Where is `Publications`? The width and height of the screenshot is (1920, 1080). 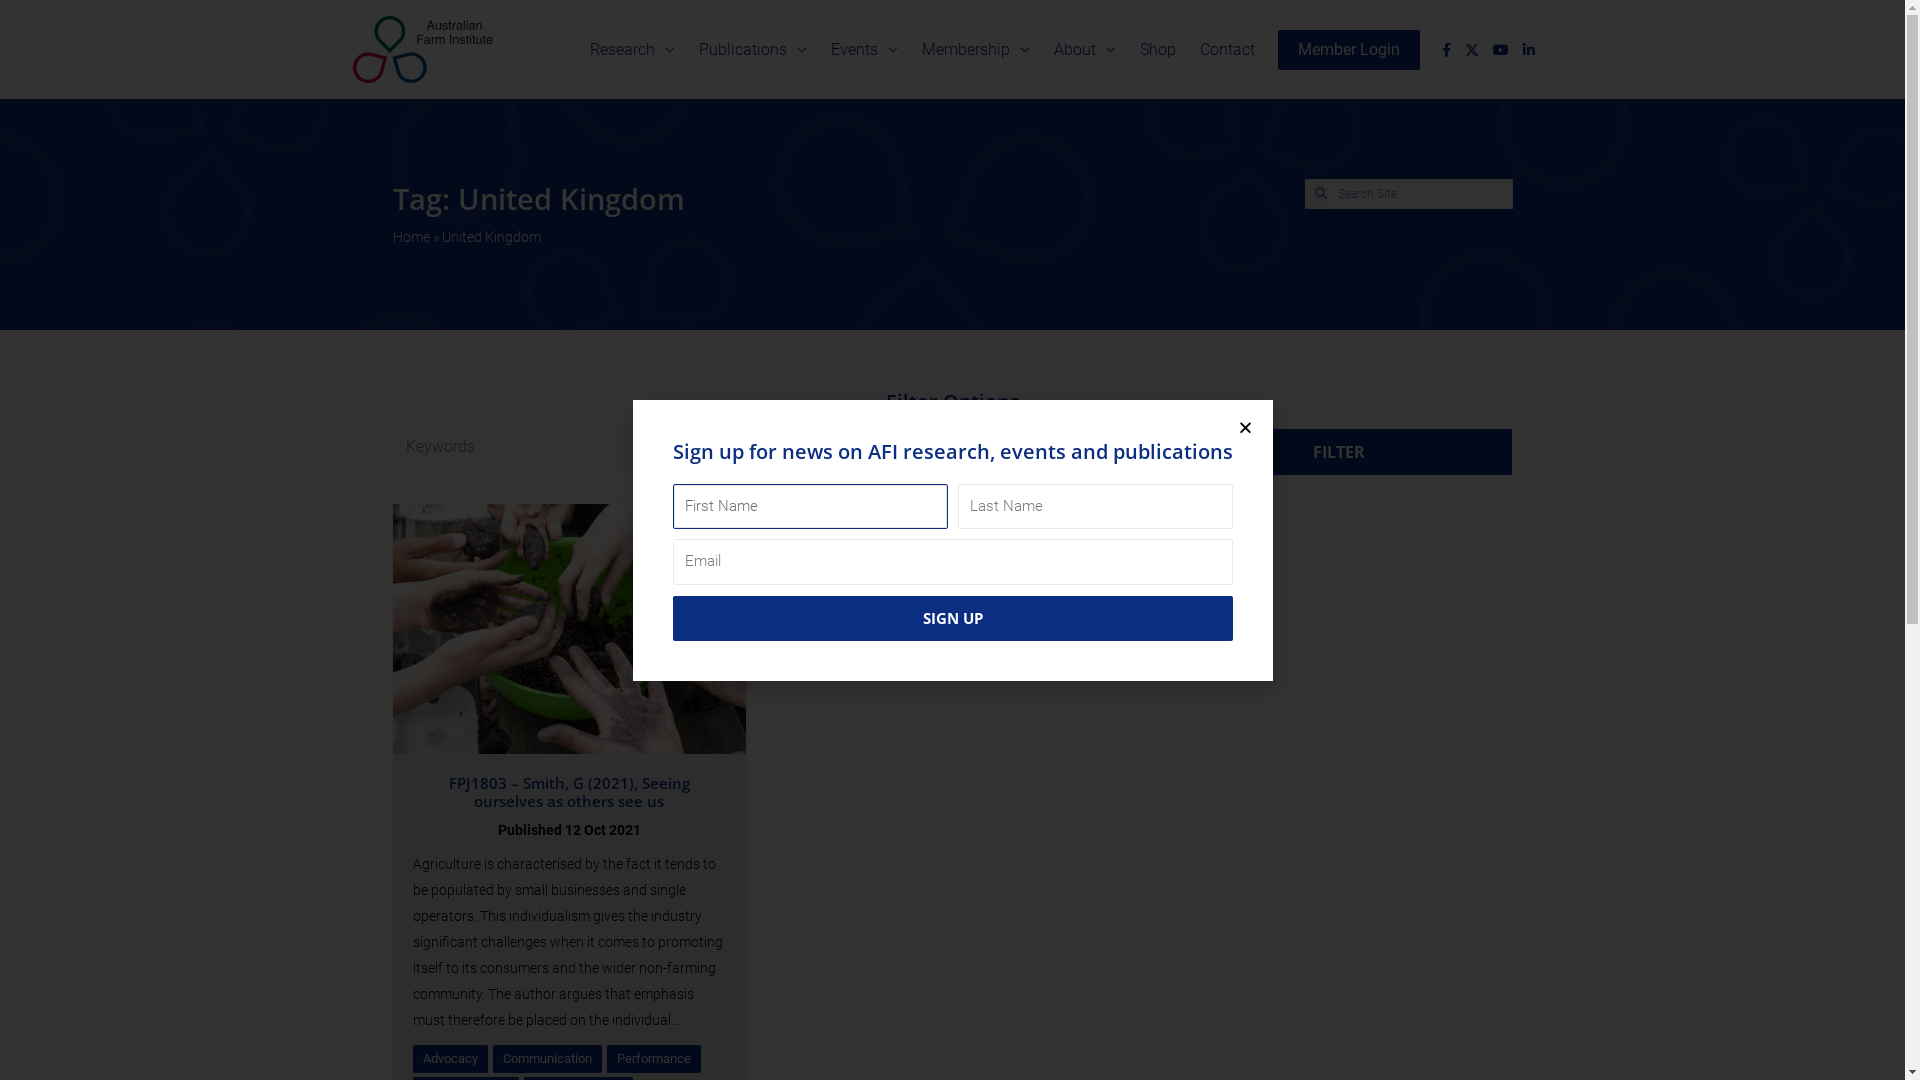
Publications is located at coordinates (752, 50).